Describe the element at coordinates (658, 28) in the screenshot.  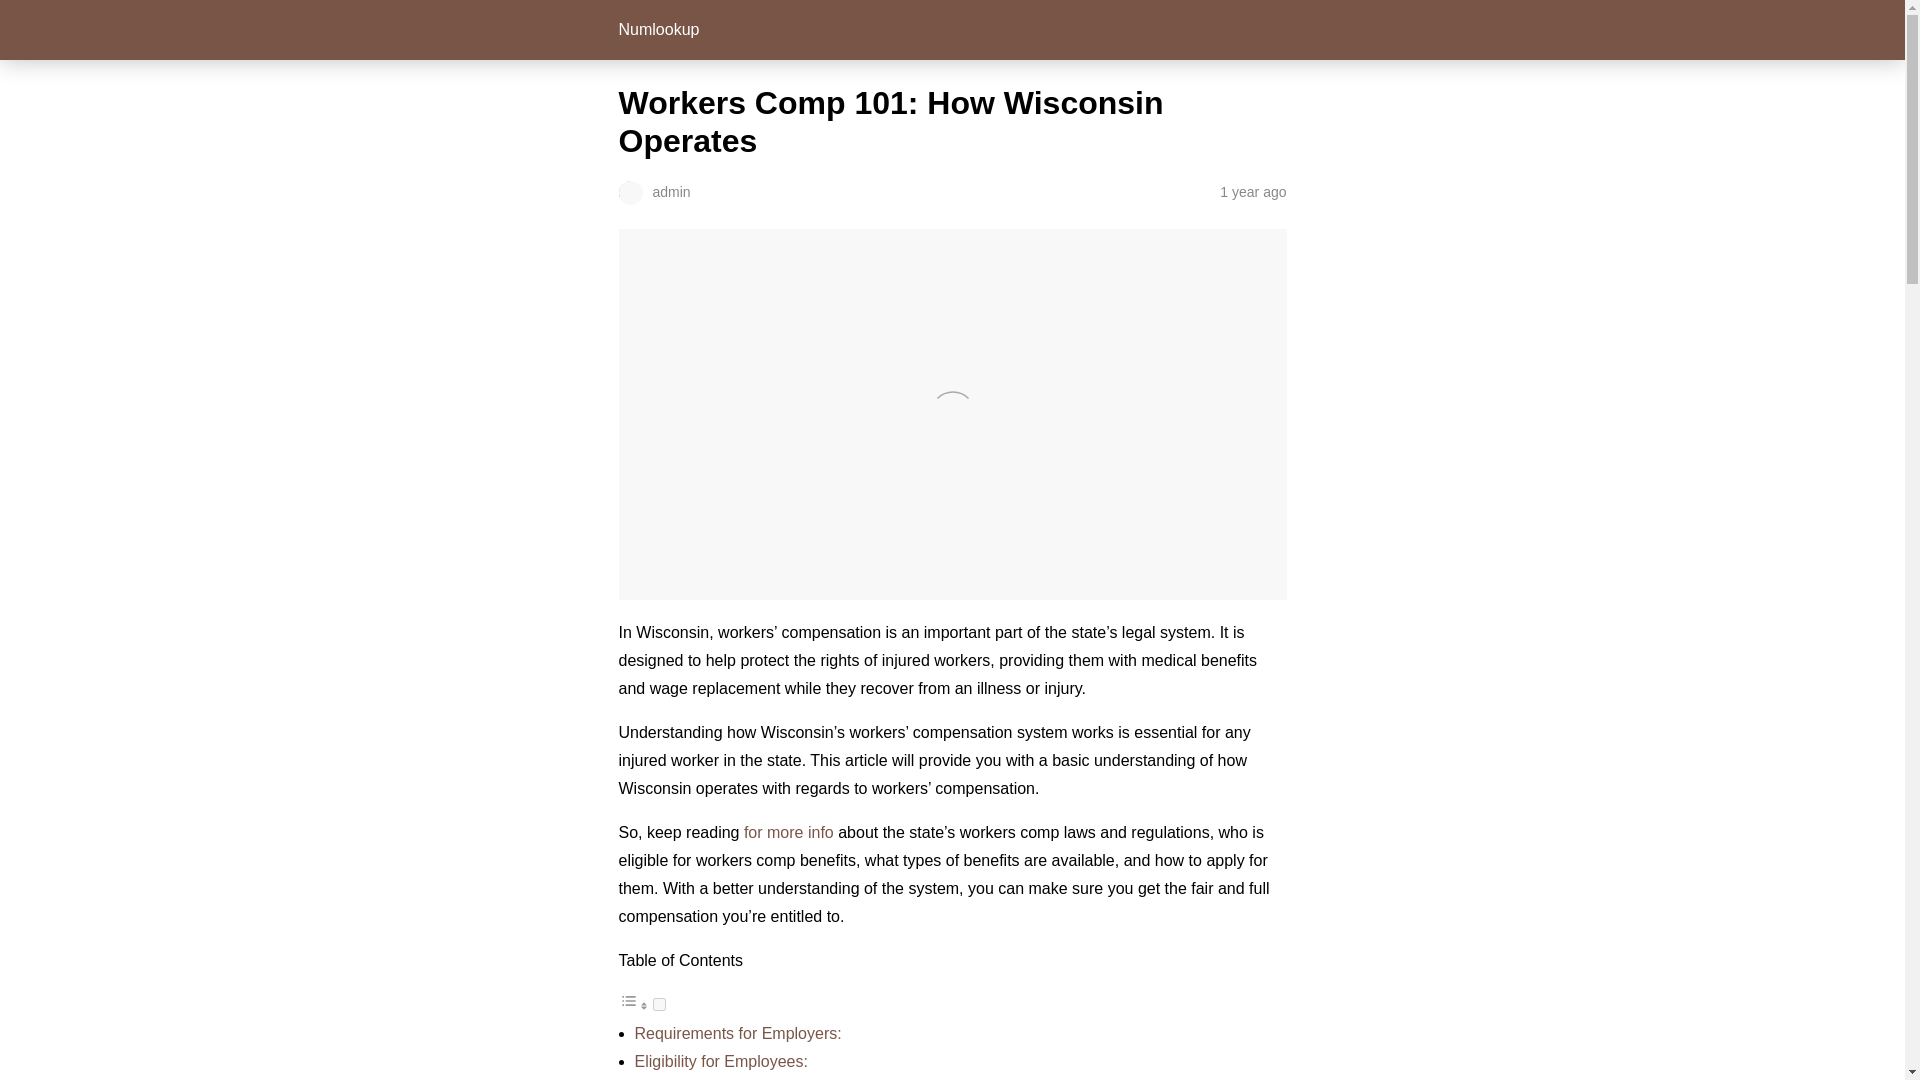
I see `Numlookup` at that location.